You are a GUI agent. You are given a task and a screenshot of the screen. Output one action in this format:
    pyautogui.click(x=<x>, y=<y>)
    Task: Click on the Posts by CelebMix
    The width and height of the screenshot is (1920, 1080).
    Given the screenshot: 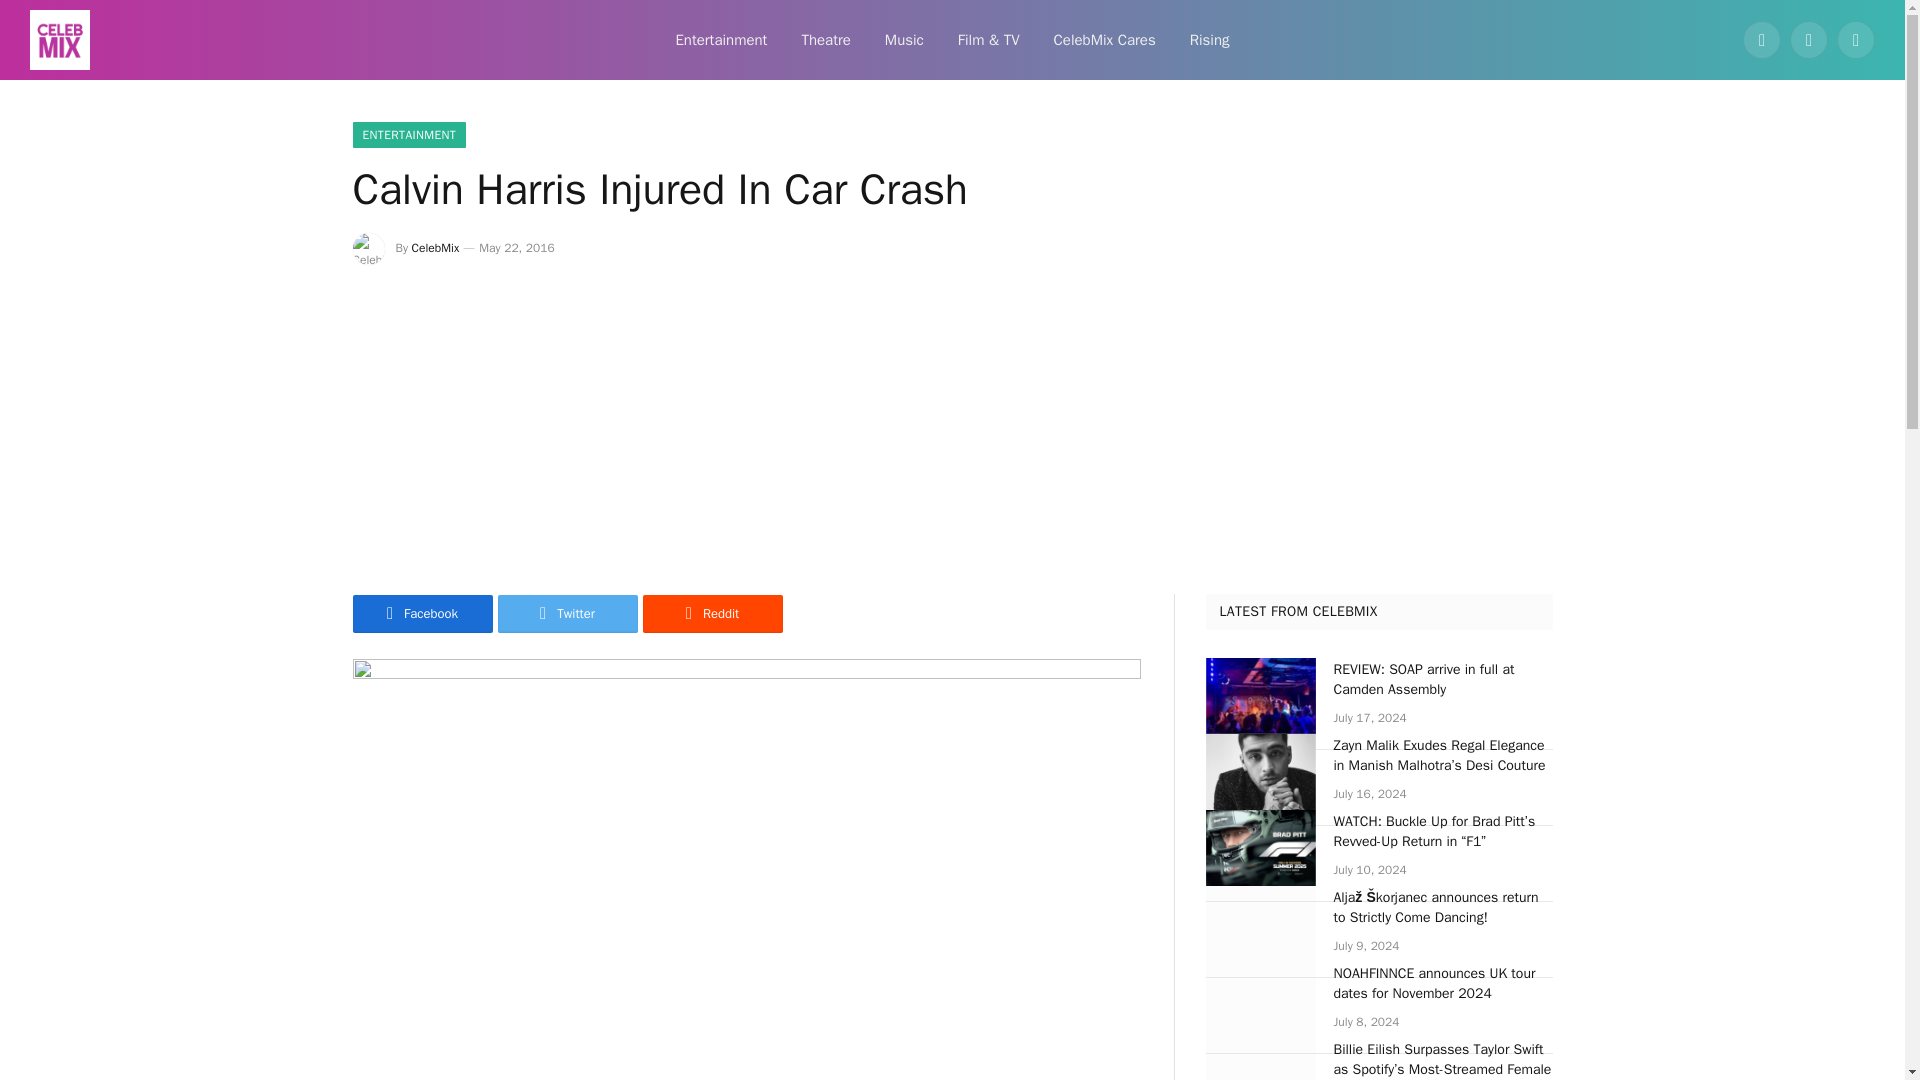 What is the action you would take?
    pyautogui.click(x=436, y=247)
    